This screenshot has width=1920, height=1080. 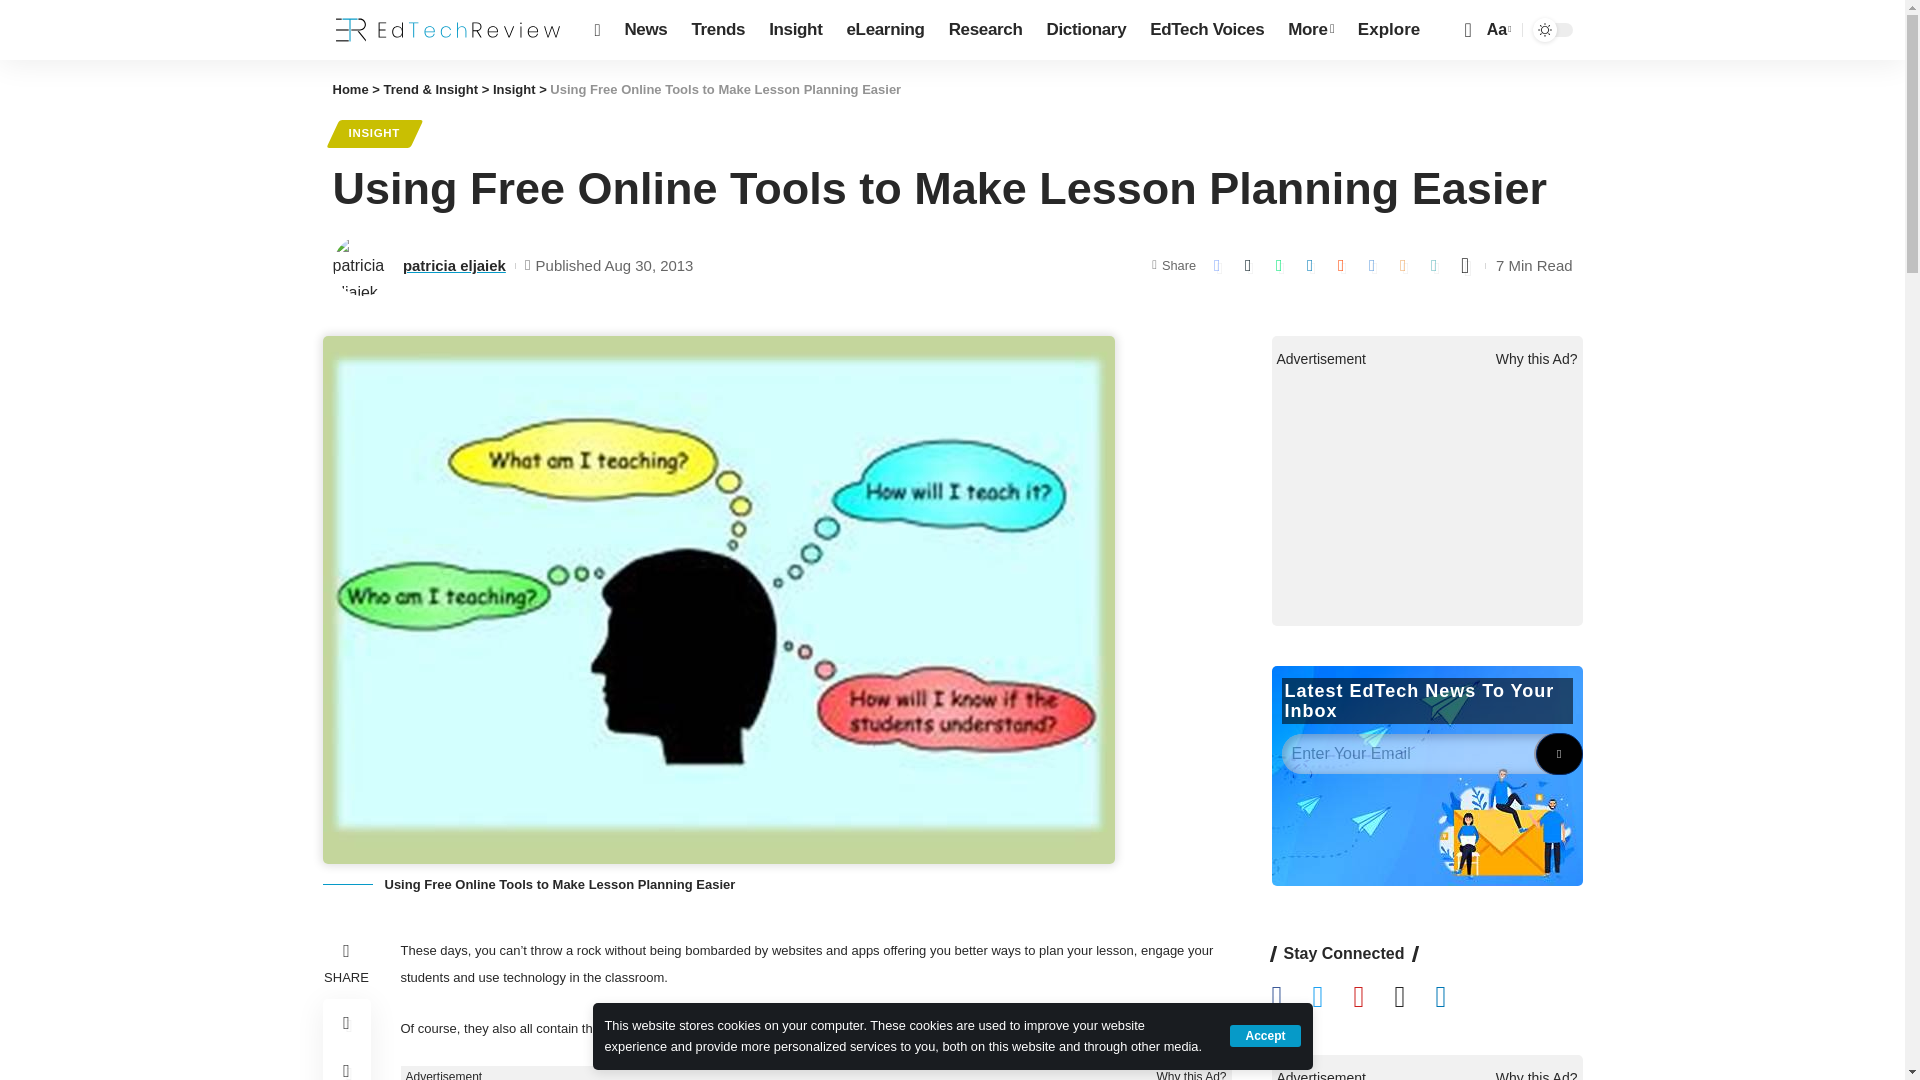 What do you see at coordinates (1207, 30) in the screenshot?
I see `EdTech Voices` at bounding box center [1207, 30].